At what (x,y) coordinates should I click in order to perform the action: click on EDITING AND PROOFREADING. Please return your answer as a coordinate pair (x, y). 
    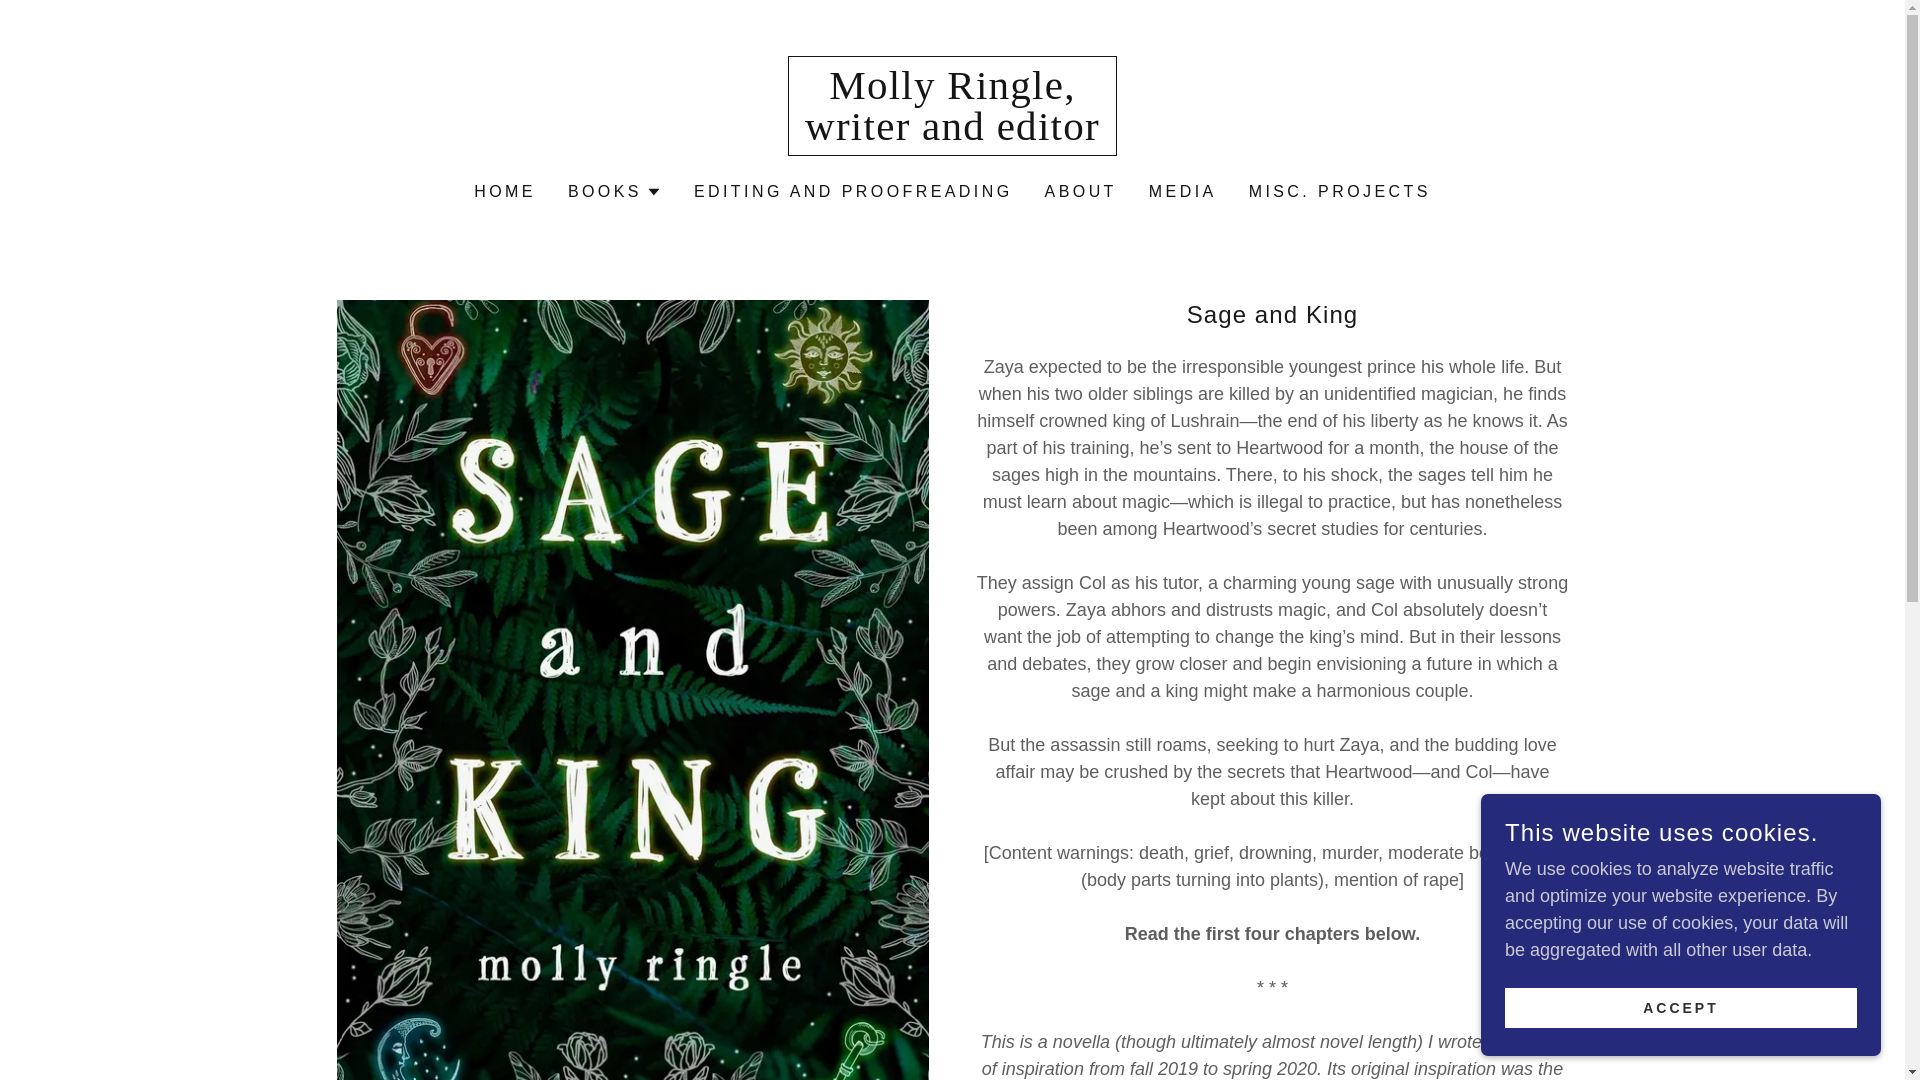
    Looking at the image, I should click on (853, 191).